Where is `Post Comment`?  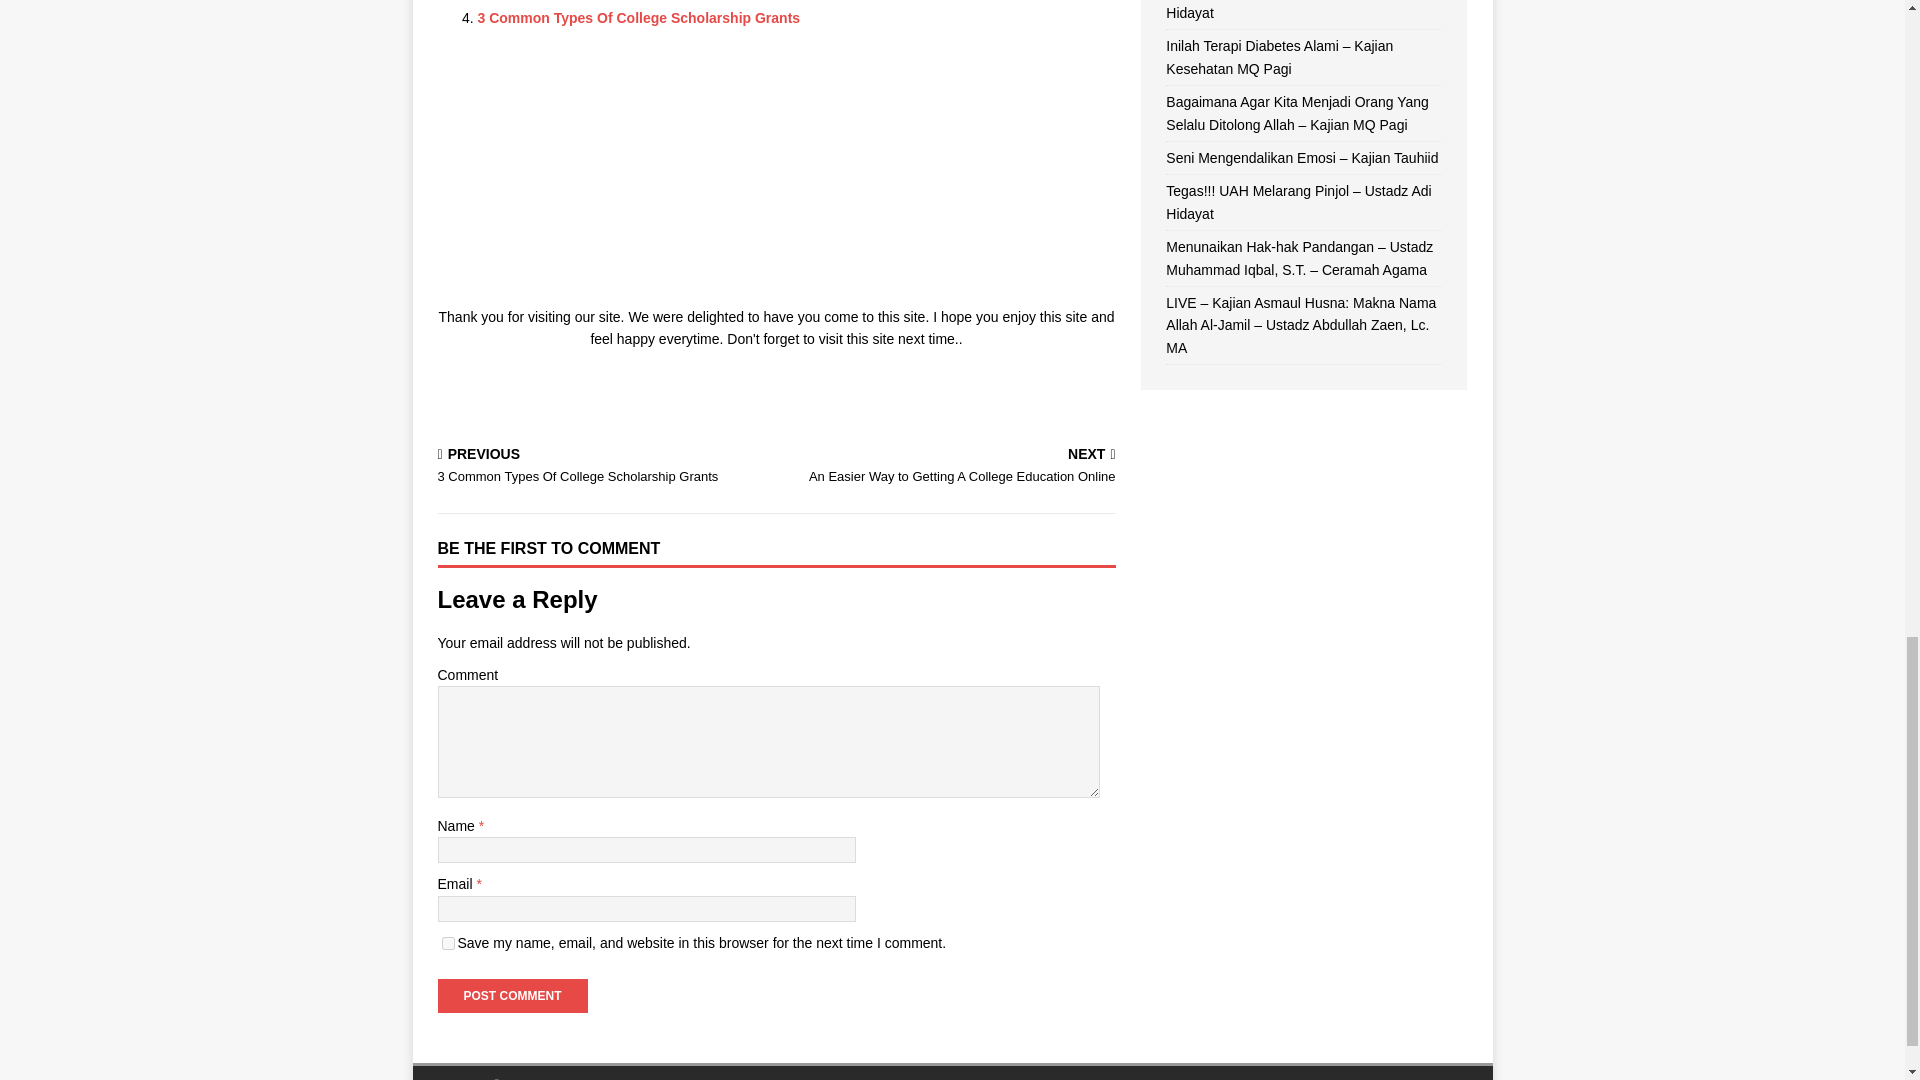
Post Comment is located at coordinates (512, 996).